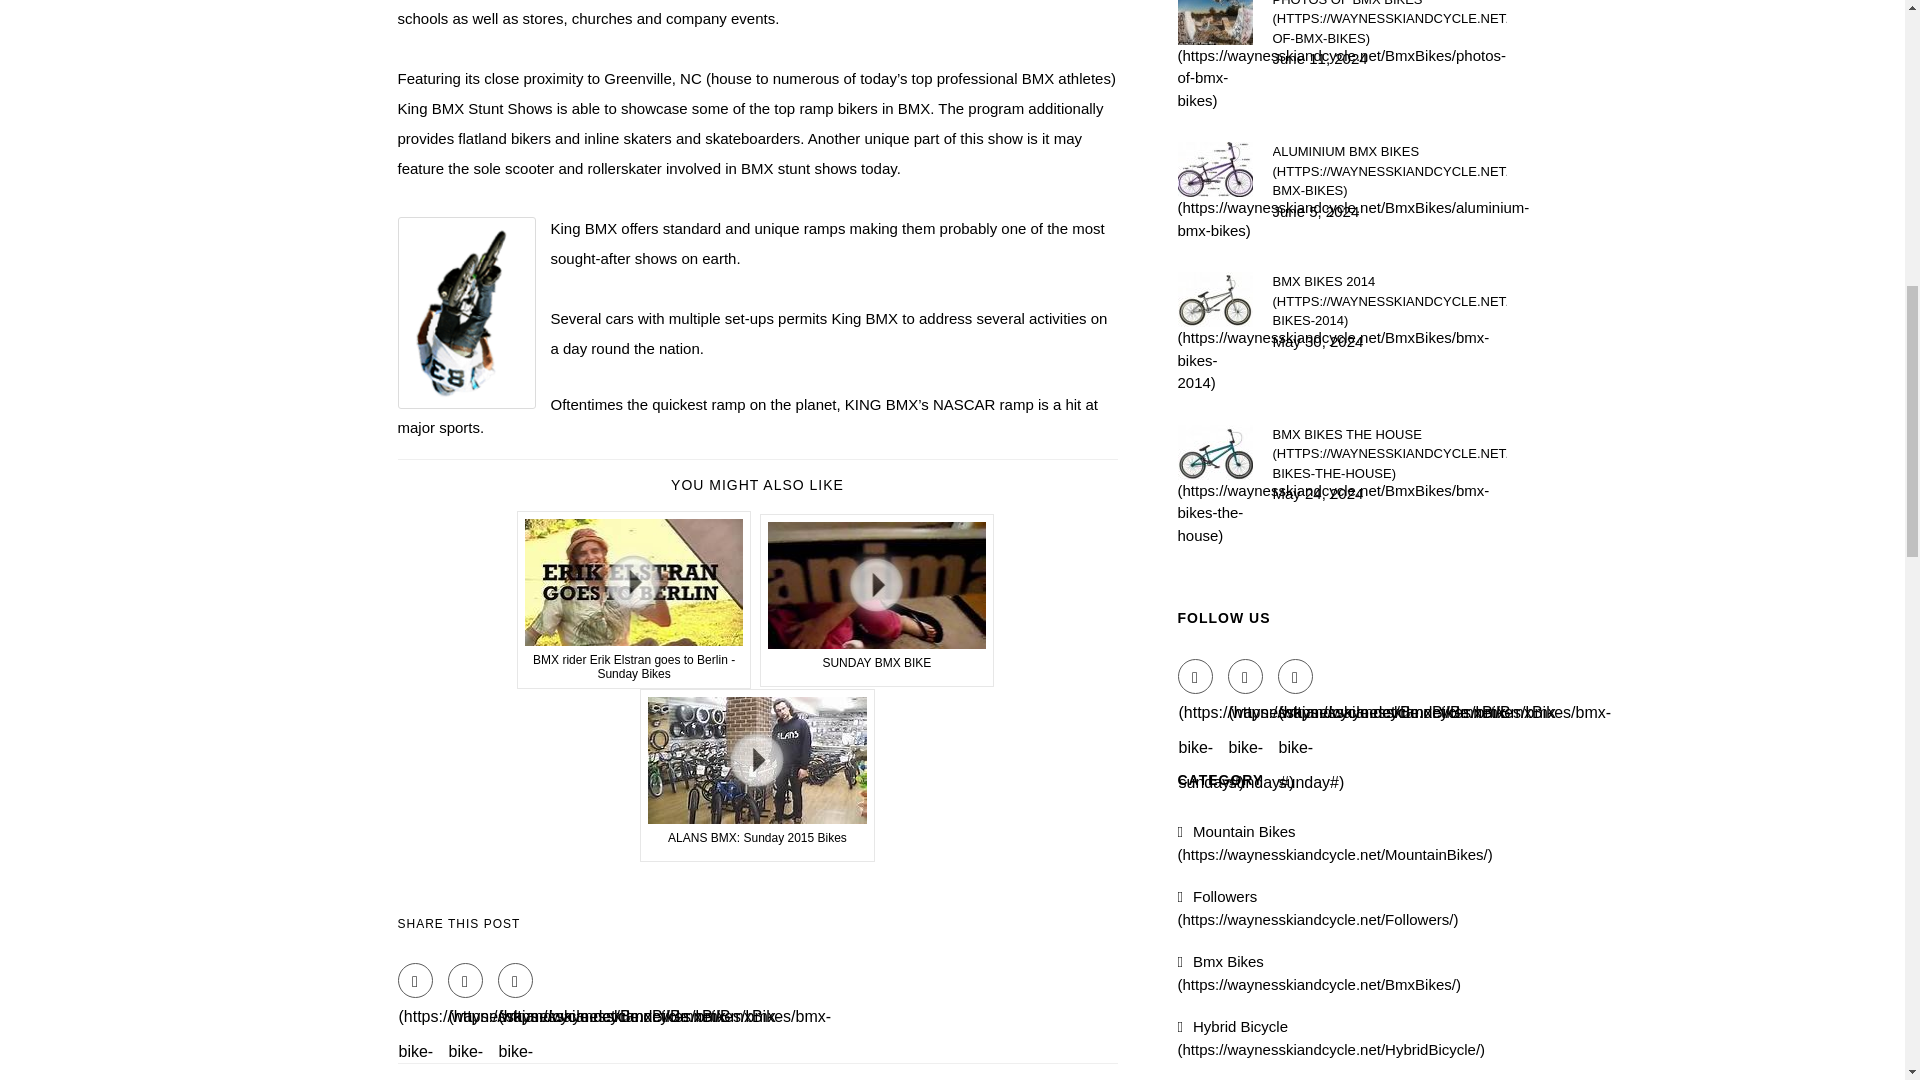 The width and height of the screenshot is (1920, 1080). What do you see at coordinates (877, 600) in the screenshot?
I see `View this video from YouTube` at bounding box center [877, 600].